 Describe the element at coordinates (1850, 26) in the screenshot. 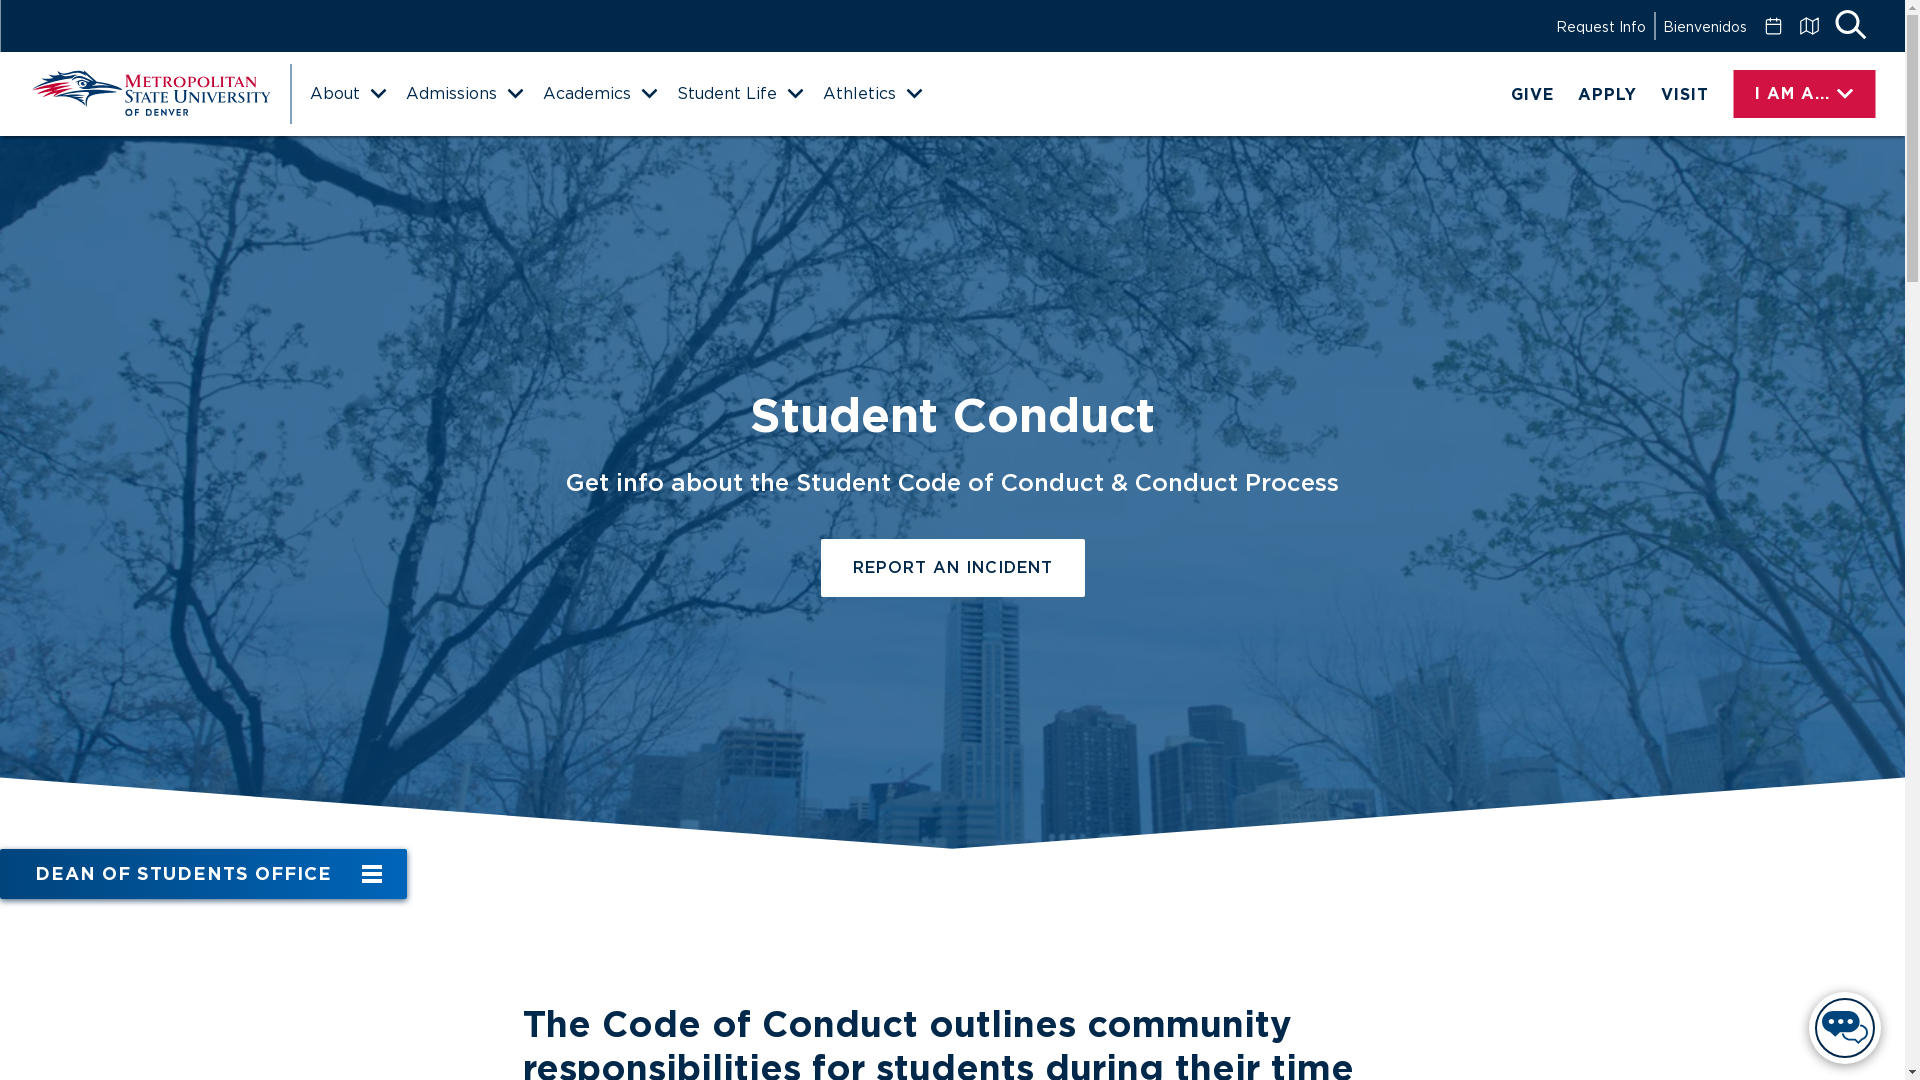

I see `Search` at that location.